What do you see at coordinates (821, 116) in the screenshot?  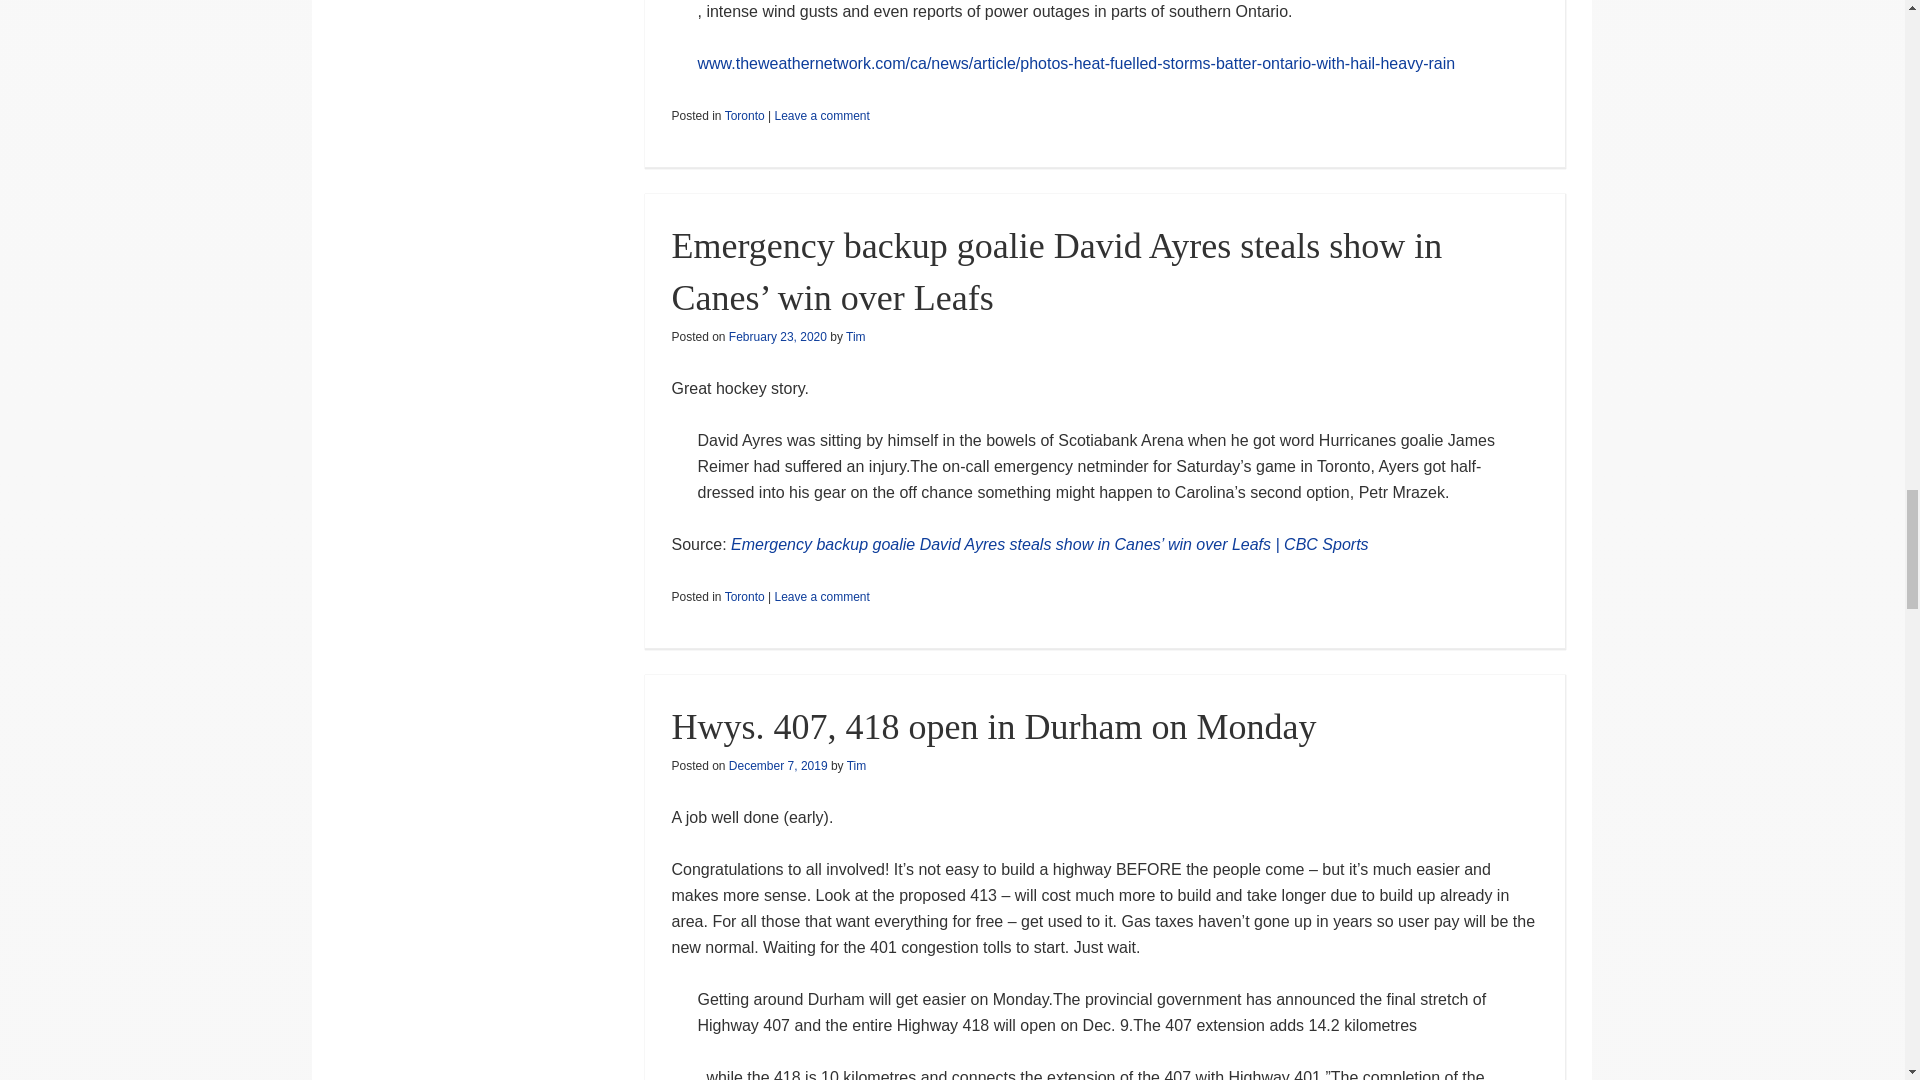 I see `Leave a comment` at bounding box center [821, 116].